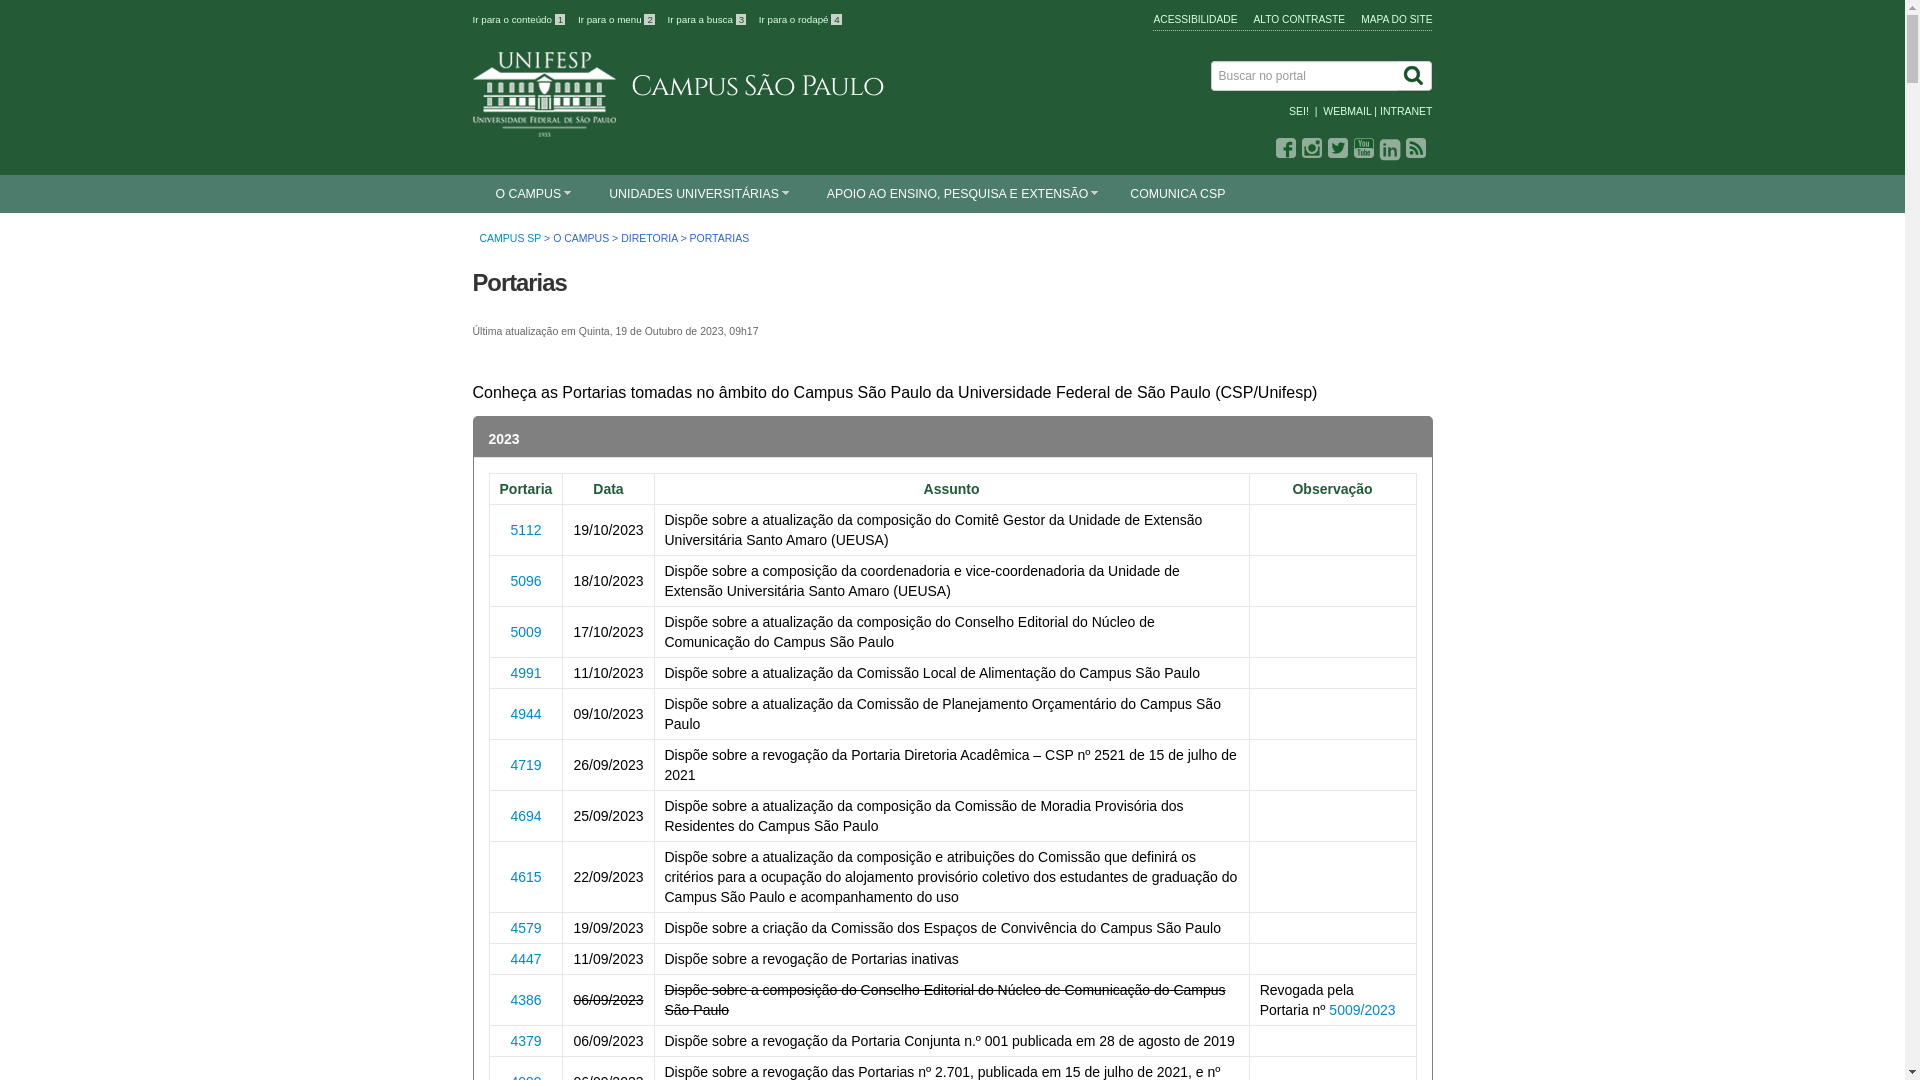  What do you see at coordinates (526, 928) in the screenshot?
I see `4579` at bounding box center [526, 928].